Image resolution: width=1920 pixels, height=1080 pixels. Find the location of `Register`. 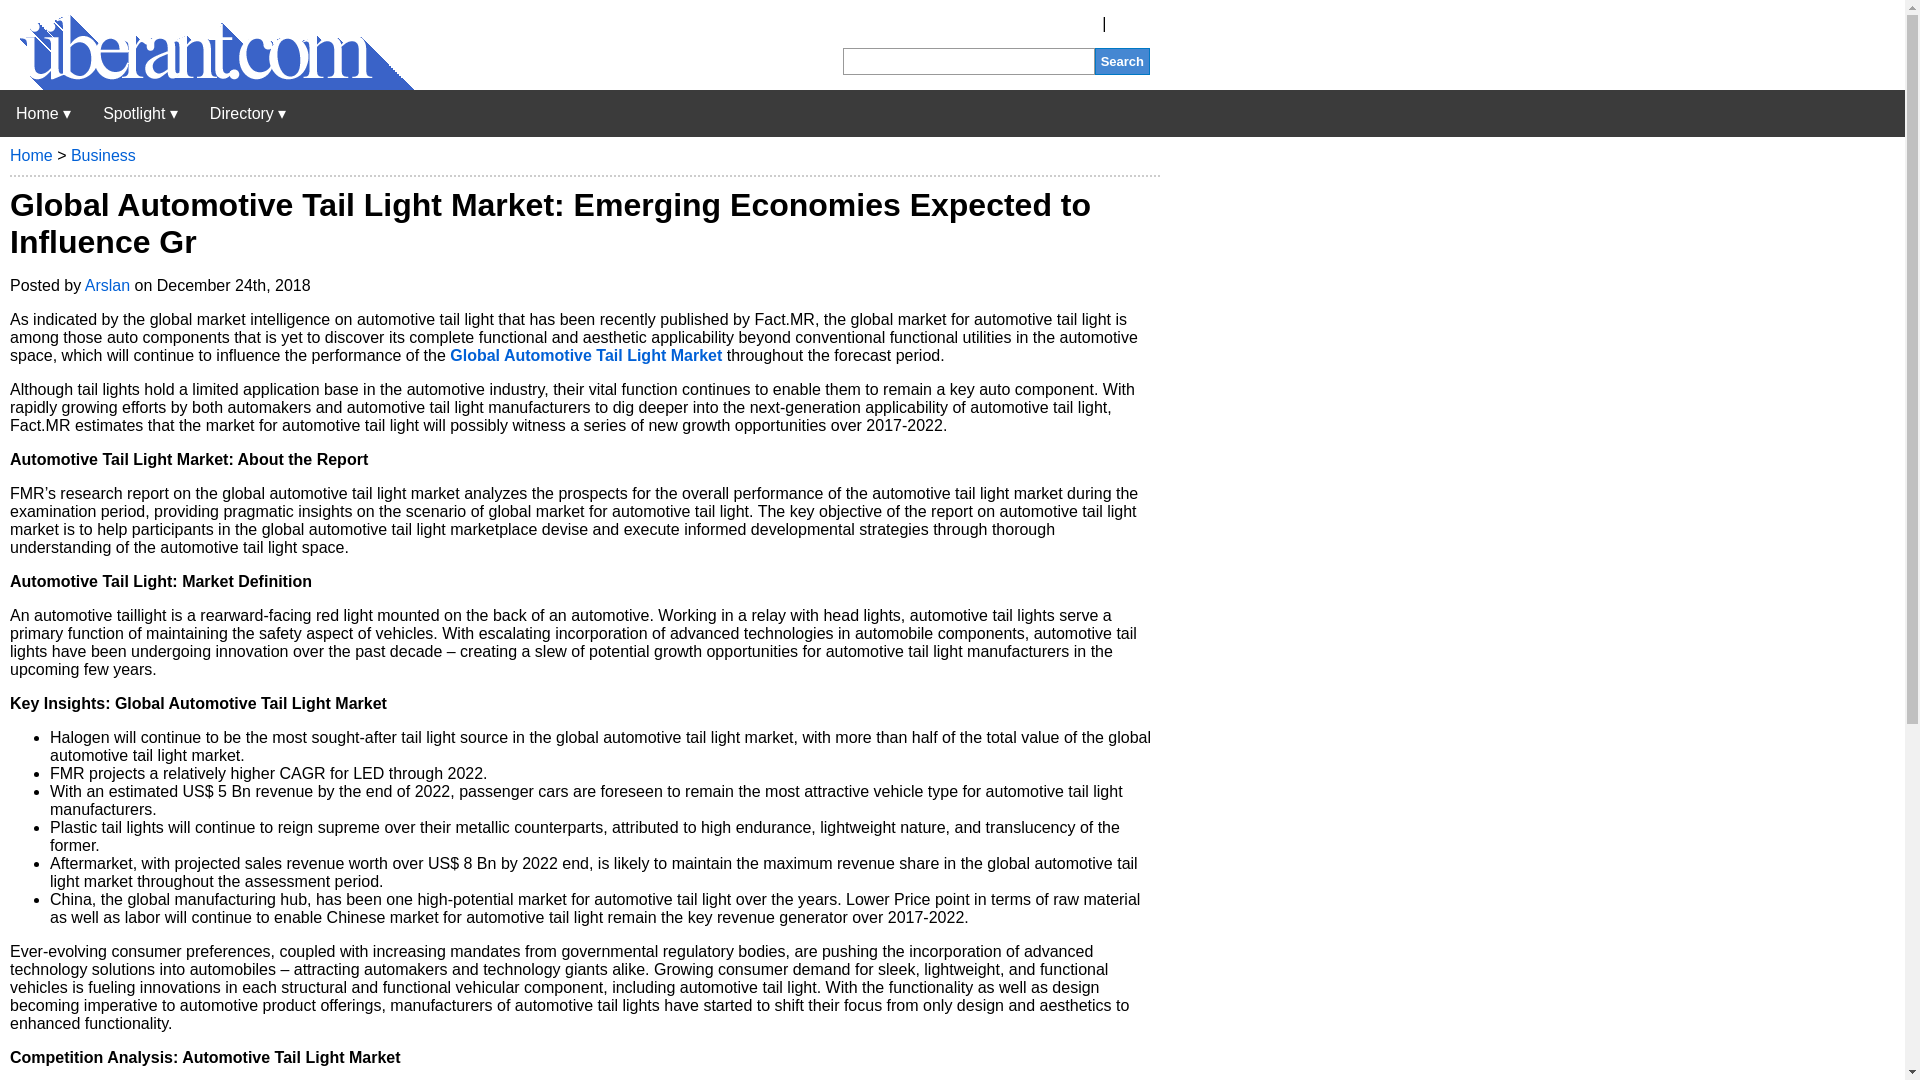

Register is located at coordinates (1068, 24).